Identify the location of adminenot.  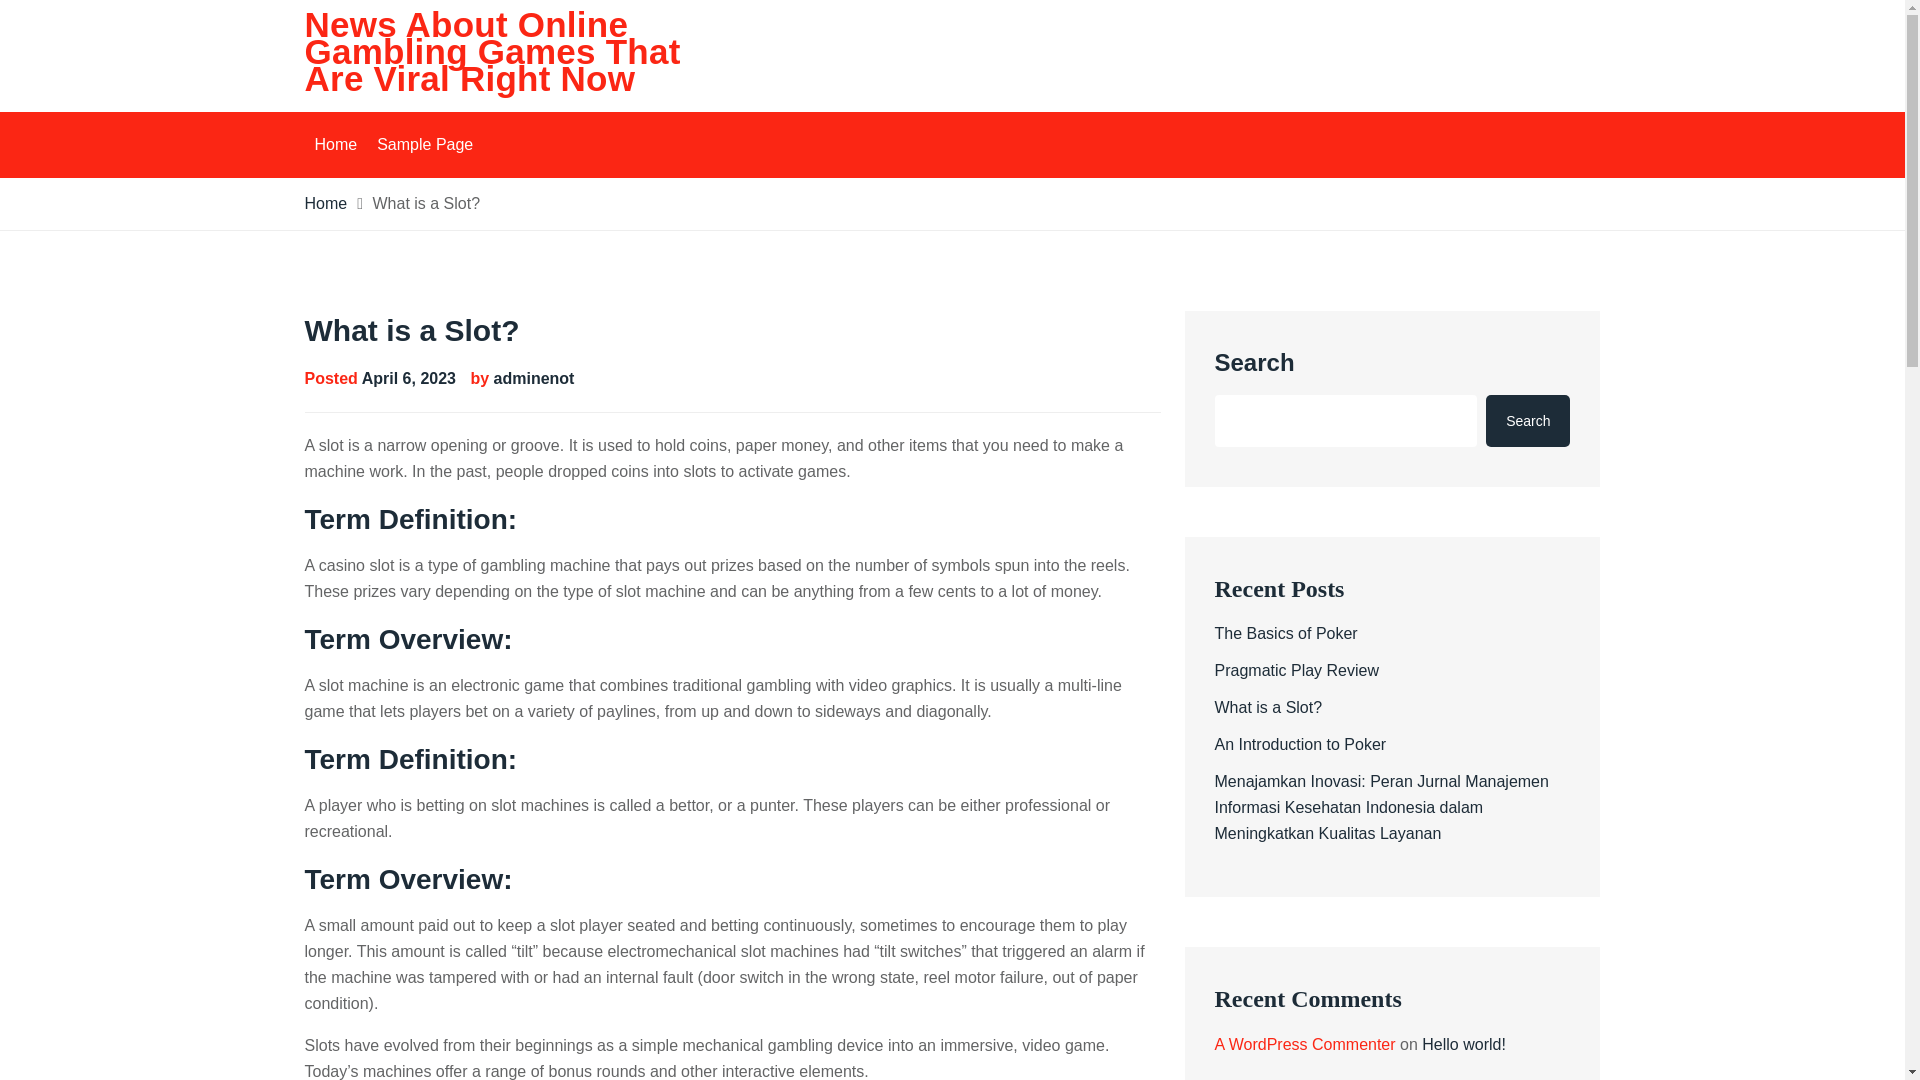
(534, 378).